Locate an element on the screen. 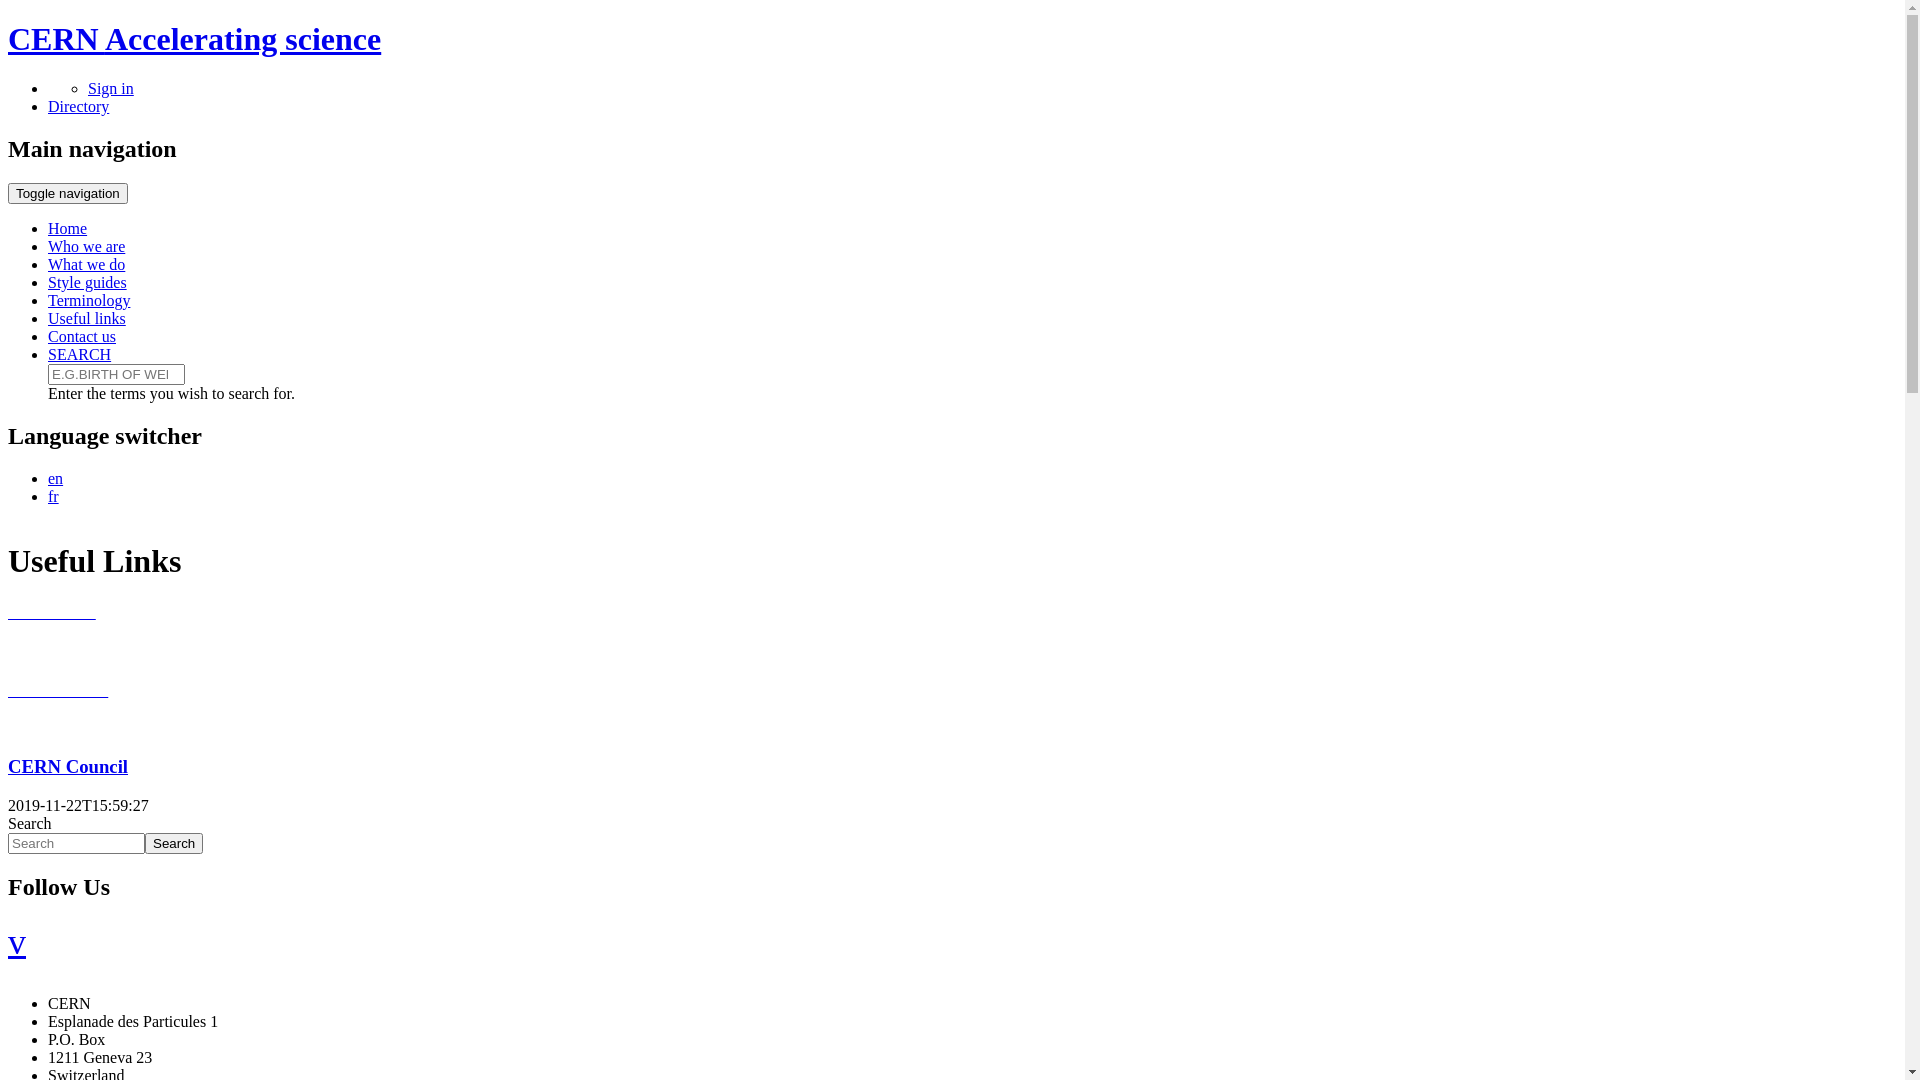  Enter the terms you wish to search for. is located at coordinates (116, 374).